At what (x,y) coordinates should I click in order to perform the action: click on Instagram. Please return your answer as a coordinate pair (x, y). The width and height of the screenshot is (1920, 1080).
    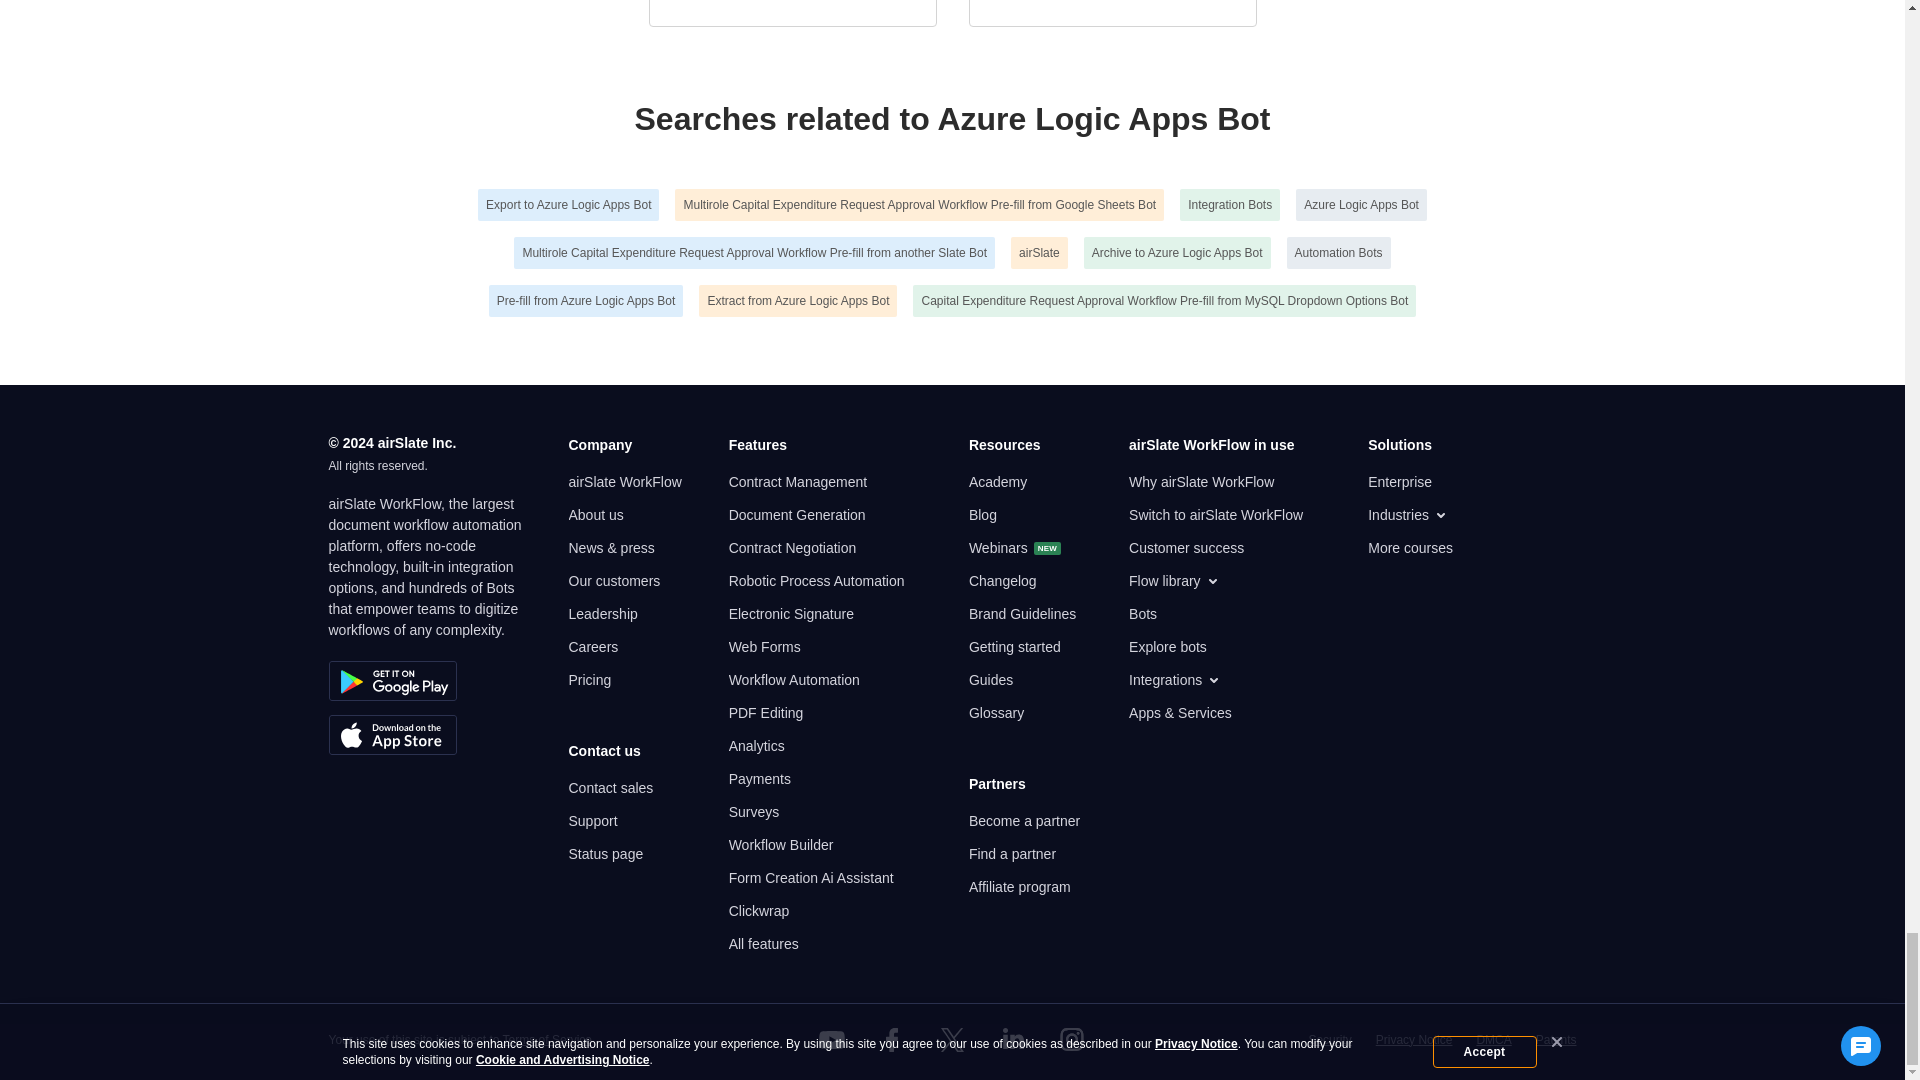
    Looking at the image, I should click on (1072, 1040).